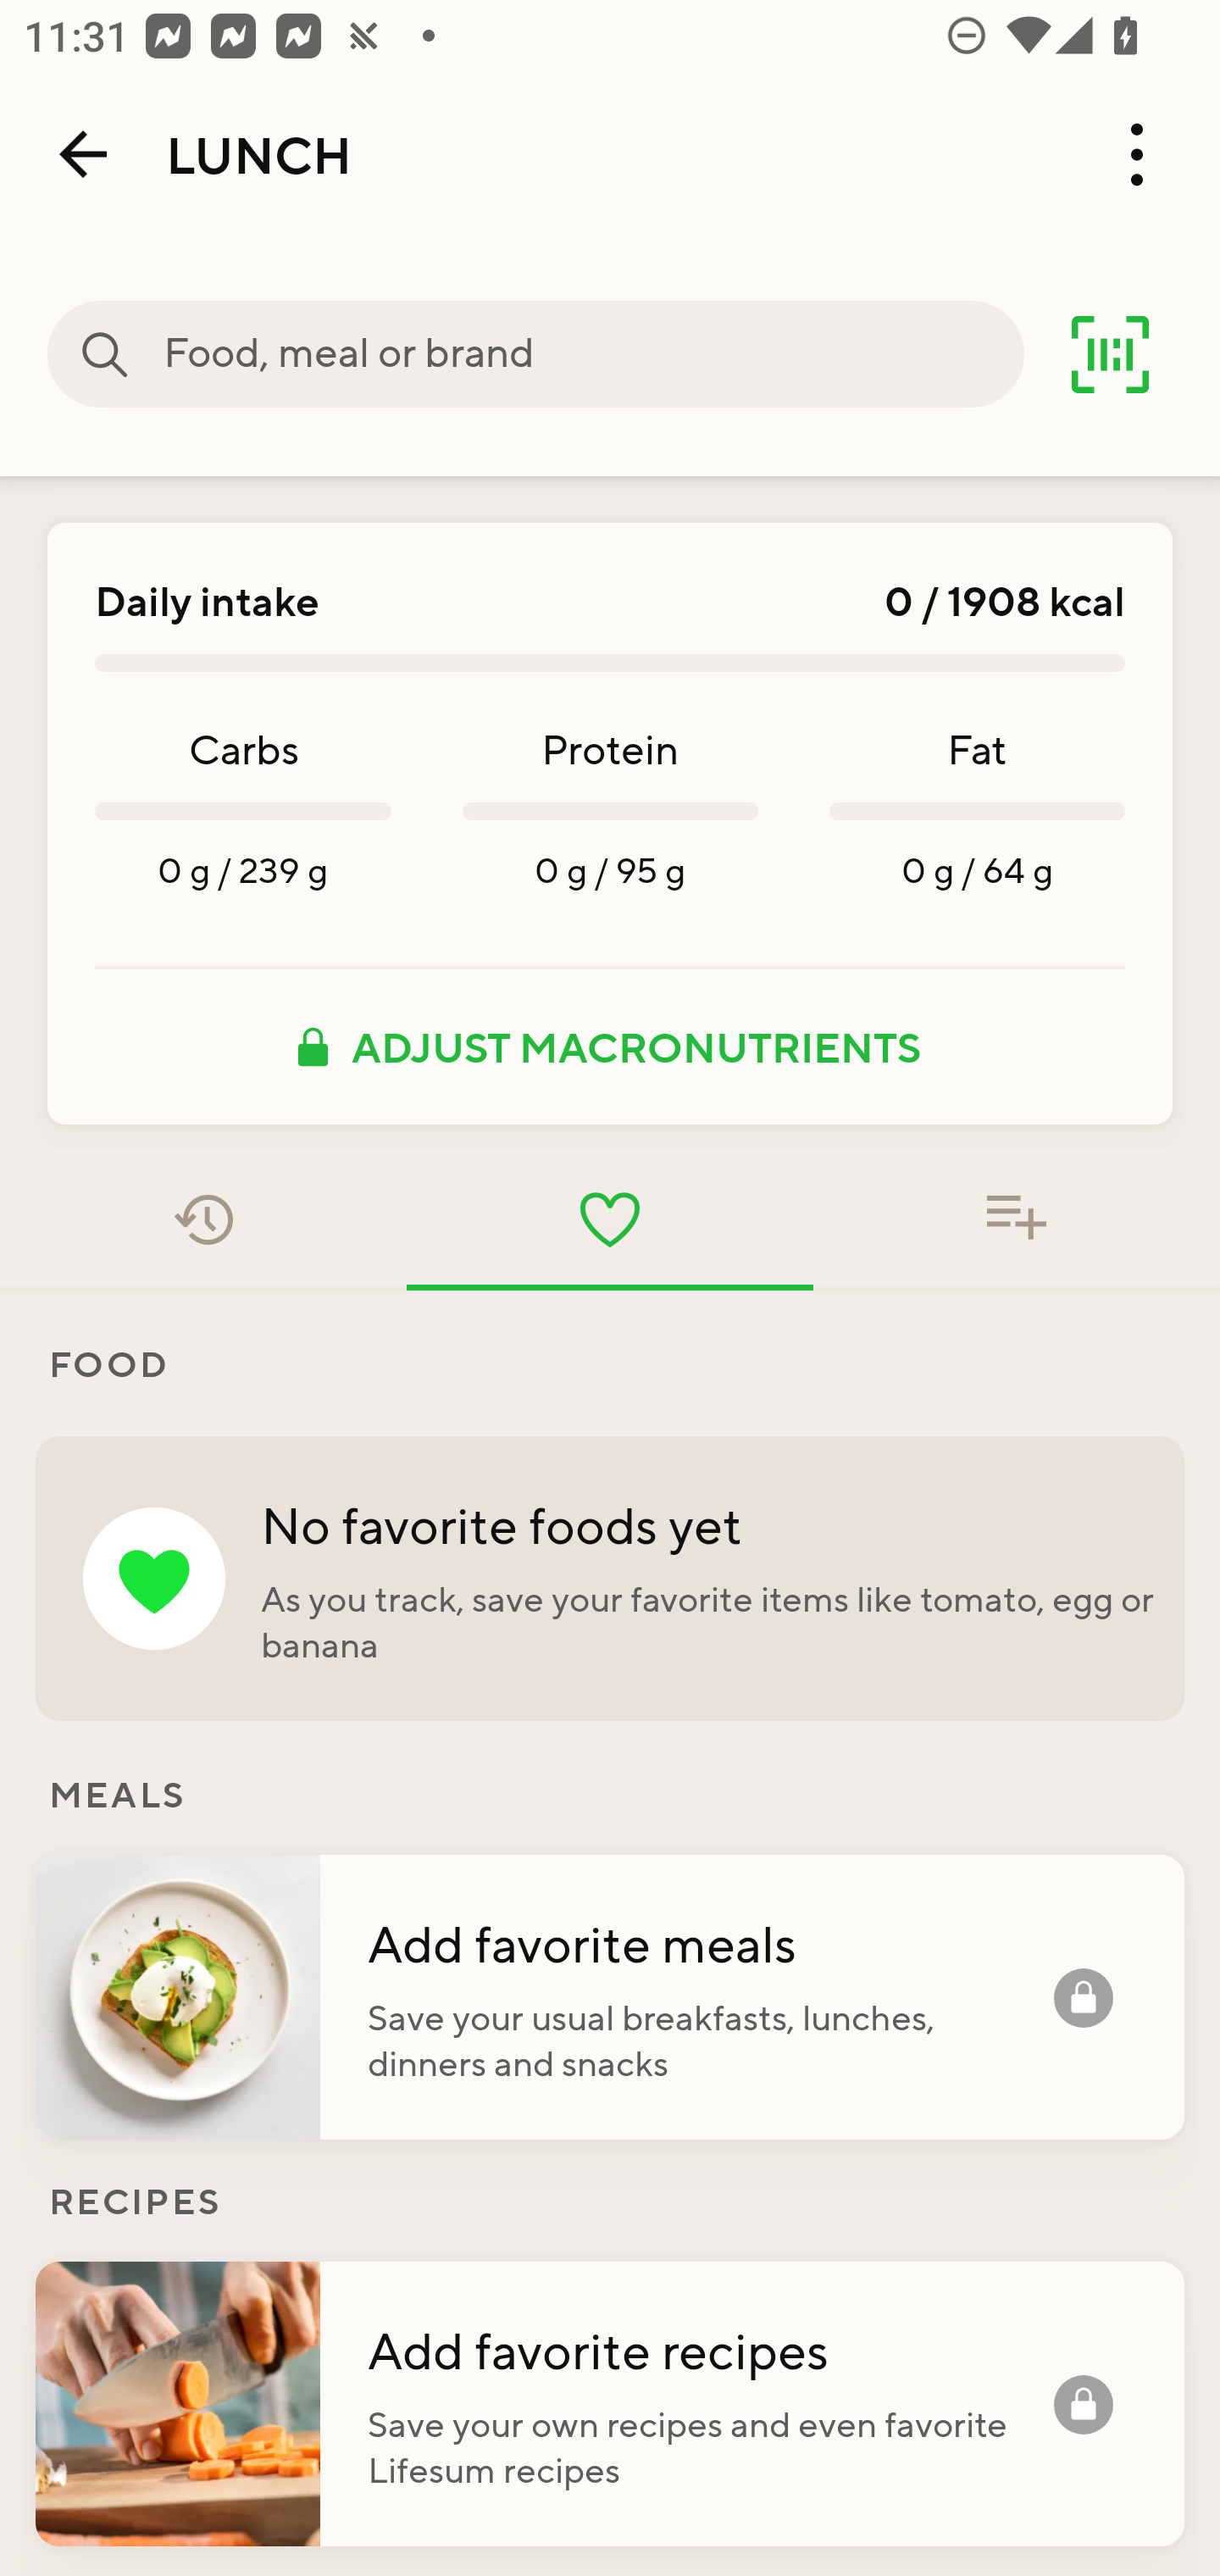 Image resolution: width=1220 pixels, height=2576 pixels. Describe the element at coordinates (203, 1219) in the screenshot. I see `Recent` at that location.